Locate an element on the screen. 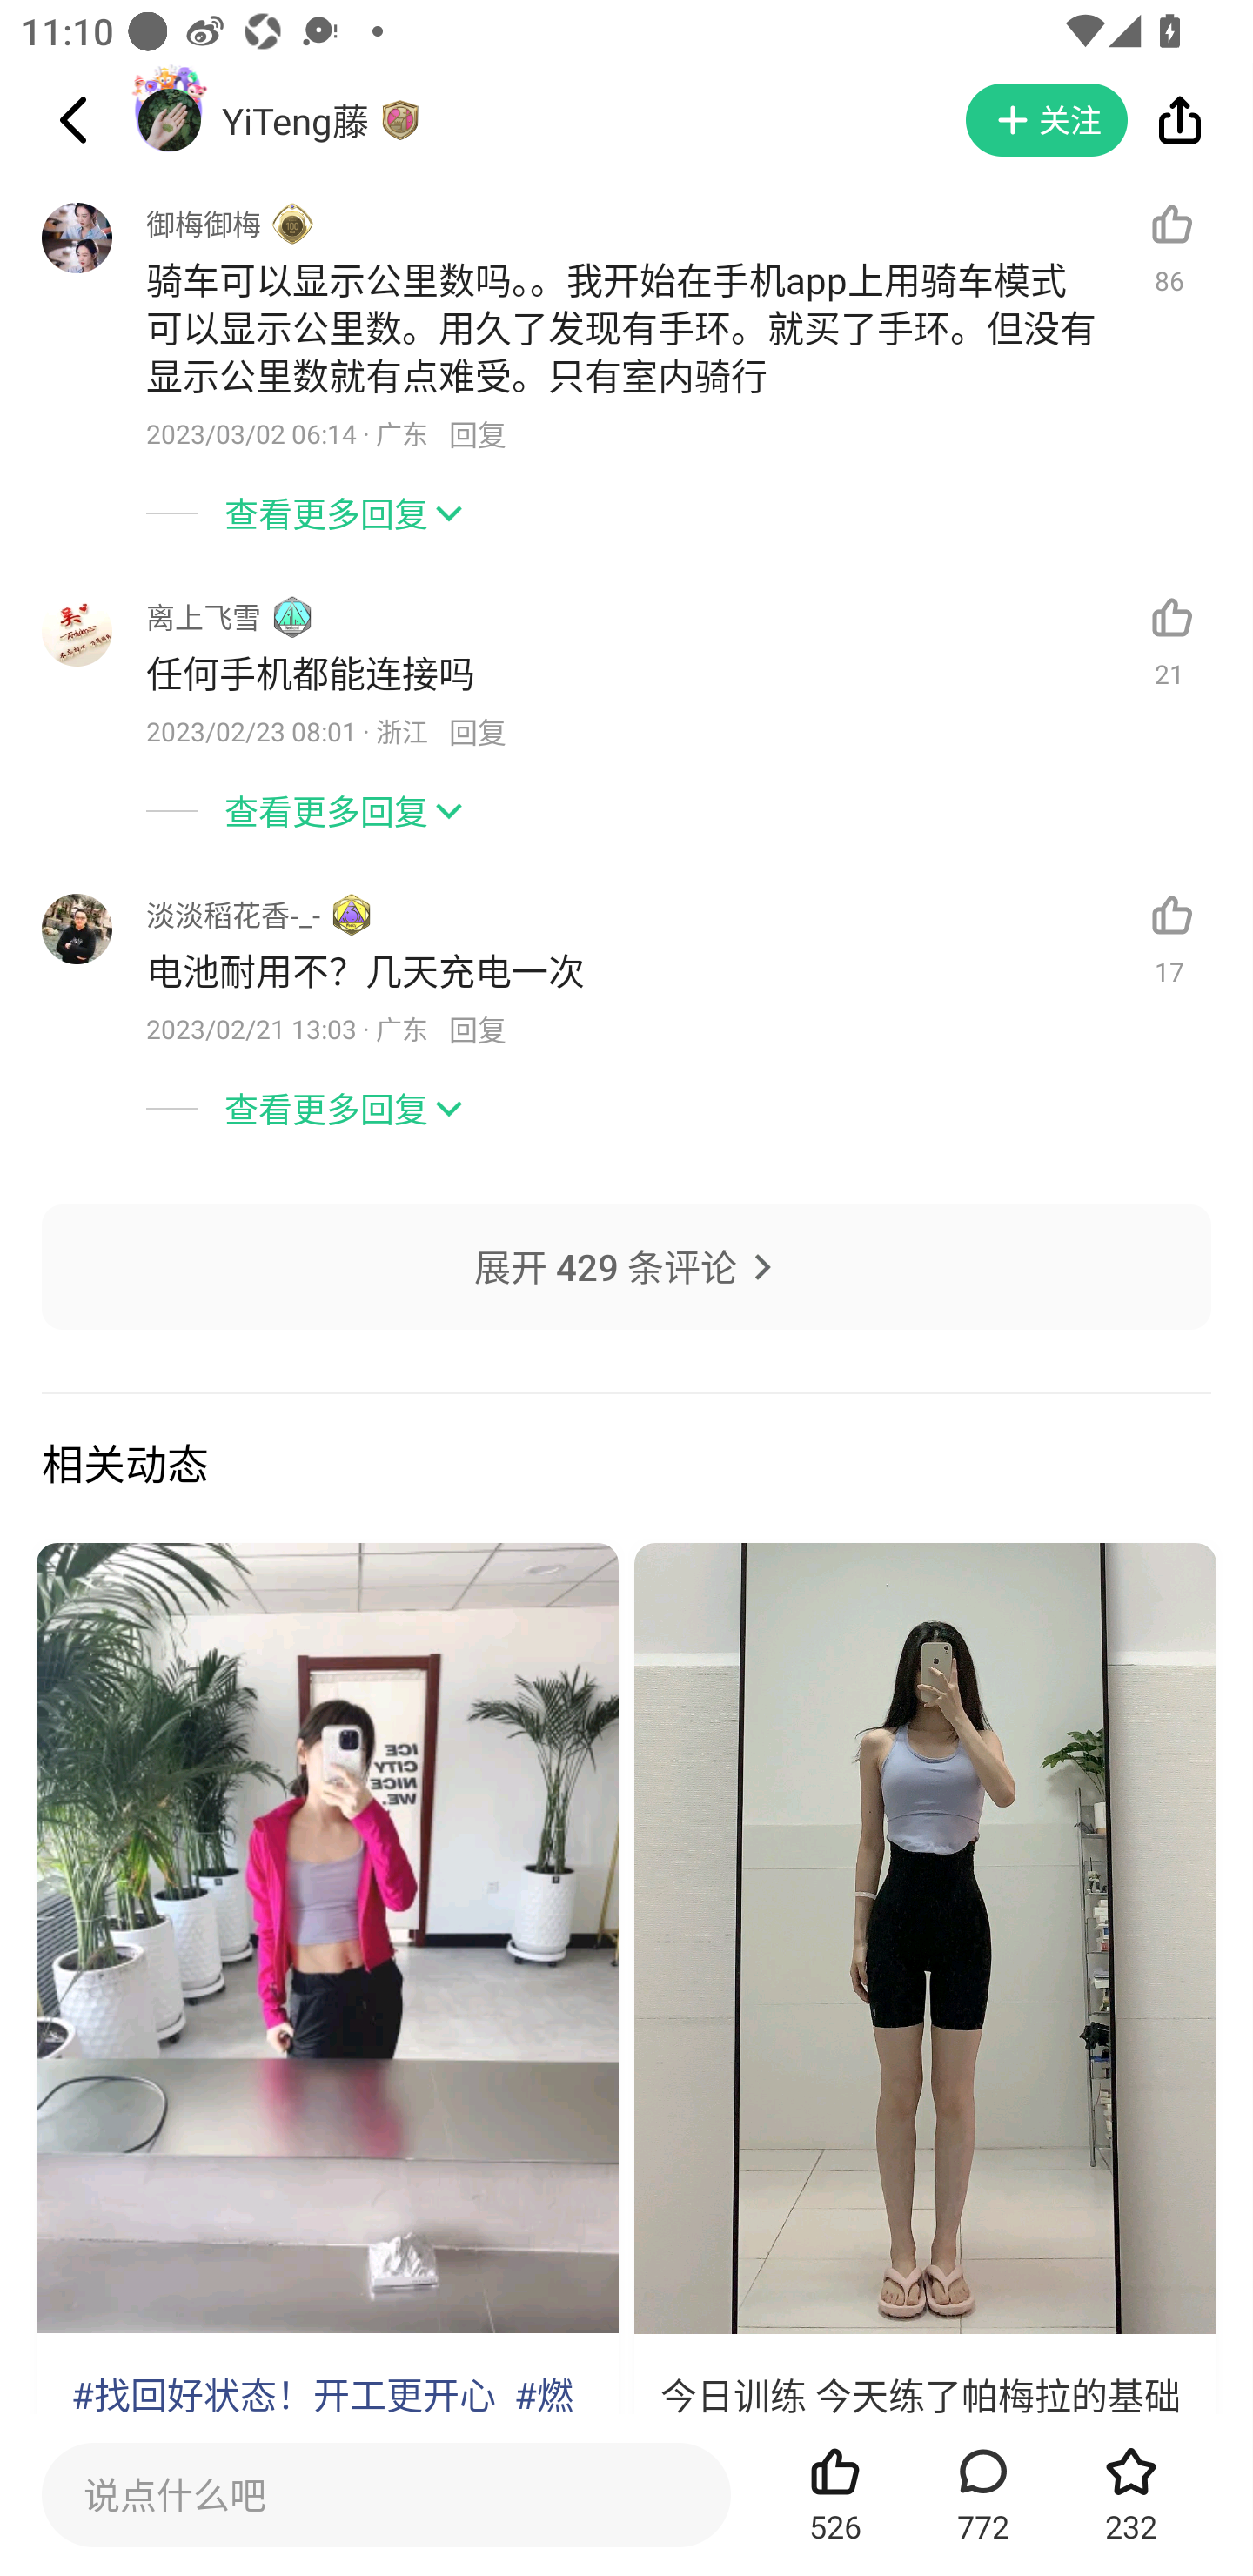 This screenshot has height=2576, width=1253. 232 is located at coordinates (1131, 2494).